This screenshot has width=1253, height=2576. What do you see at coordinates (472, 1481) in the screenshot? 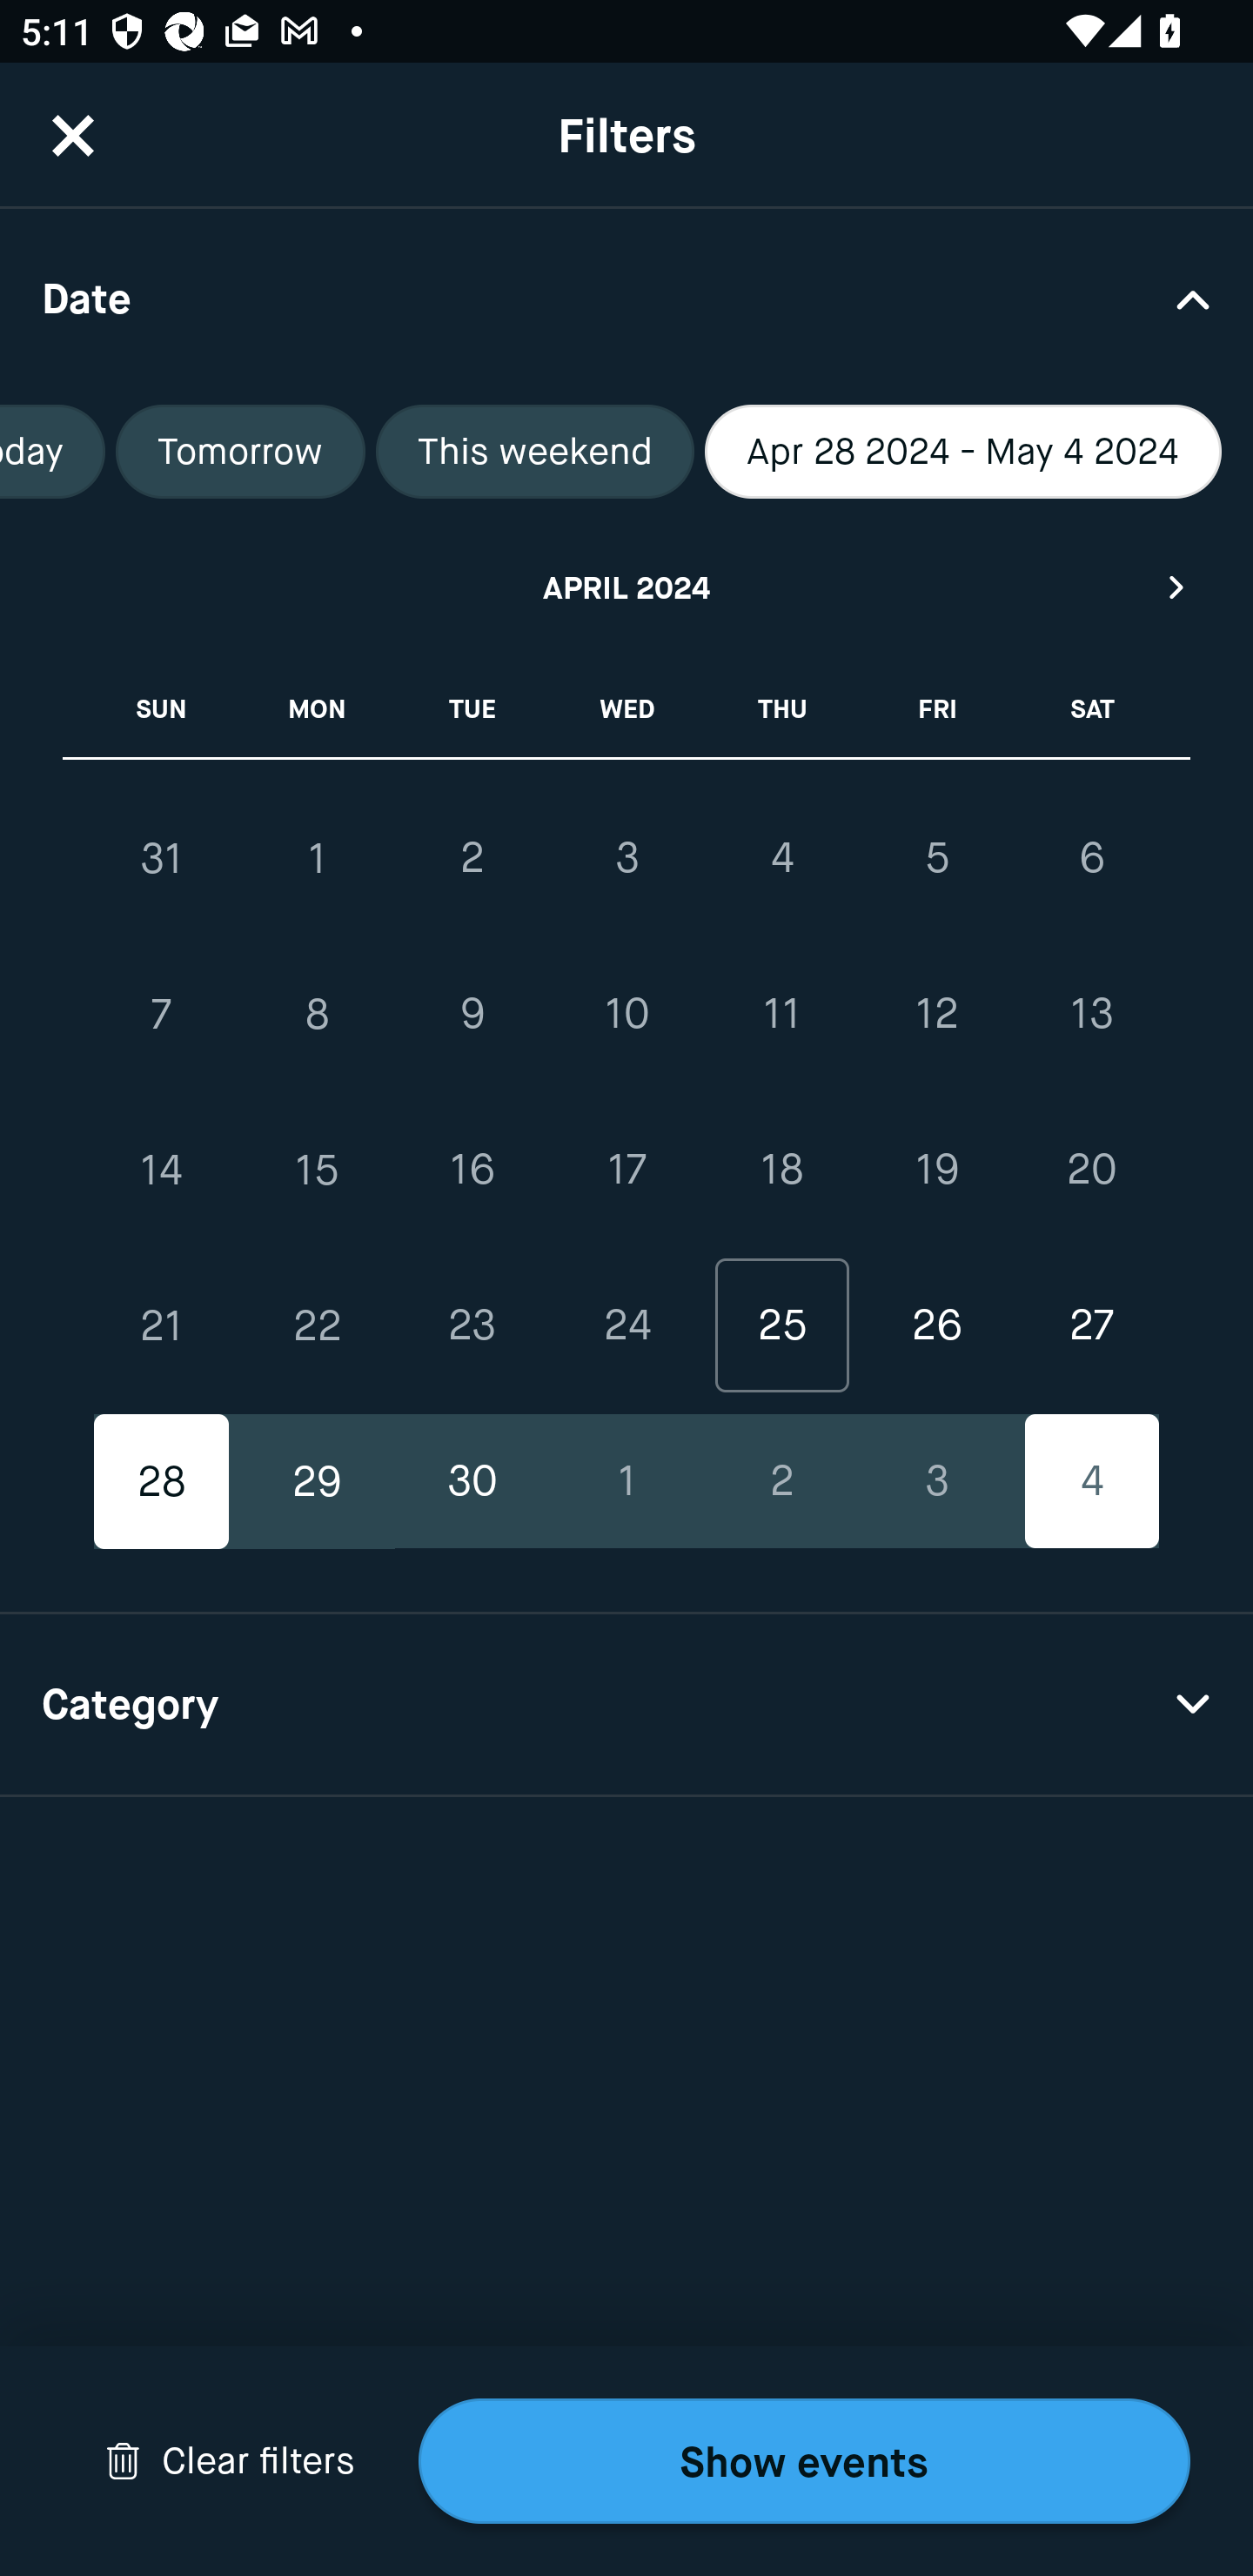
I see `30` at bounding box center [472, 1481].